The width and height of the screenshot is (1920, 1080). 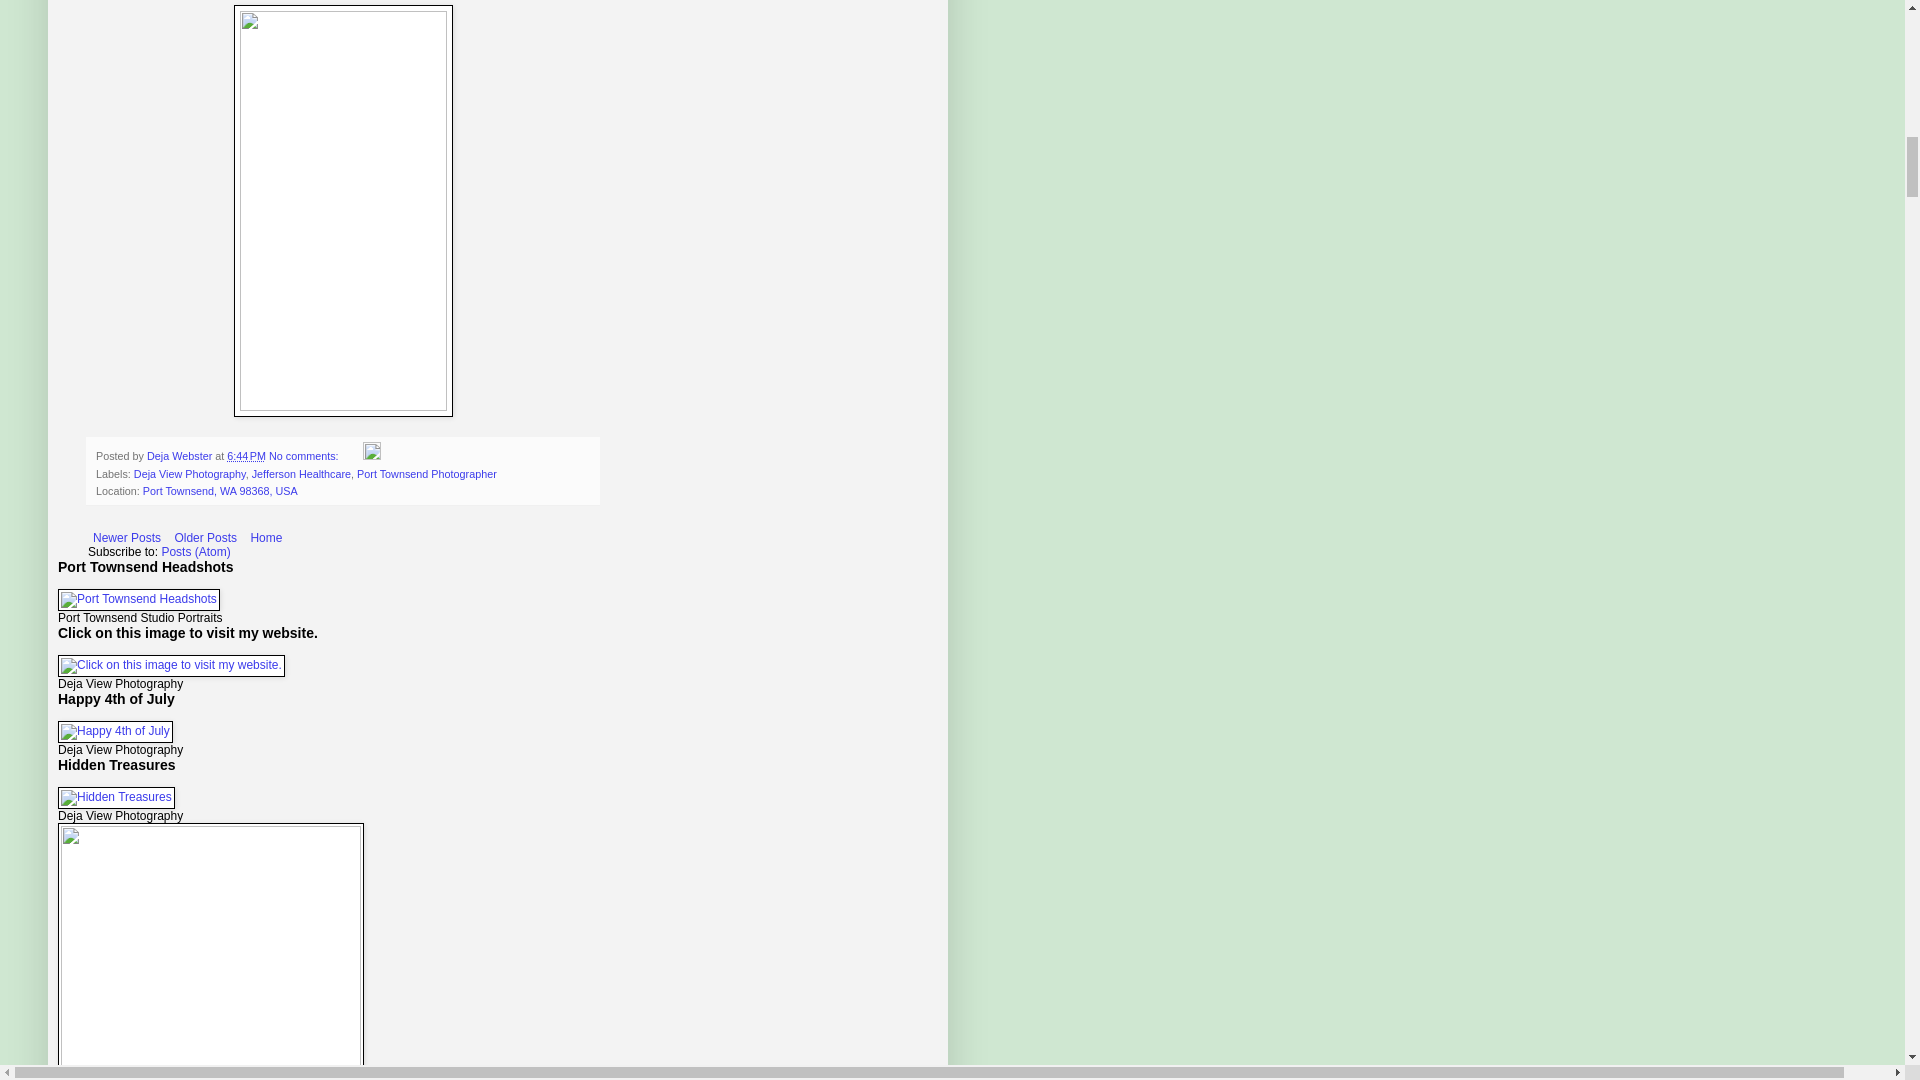 I want to click on Older Posts, so click(x=204, y=537).